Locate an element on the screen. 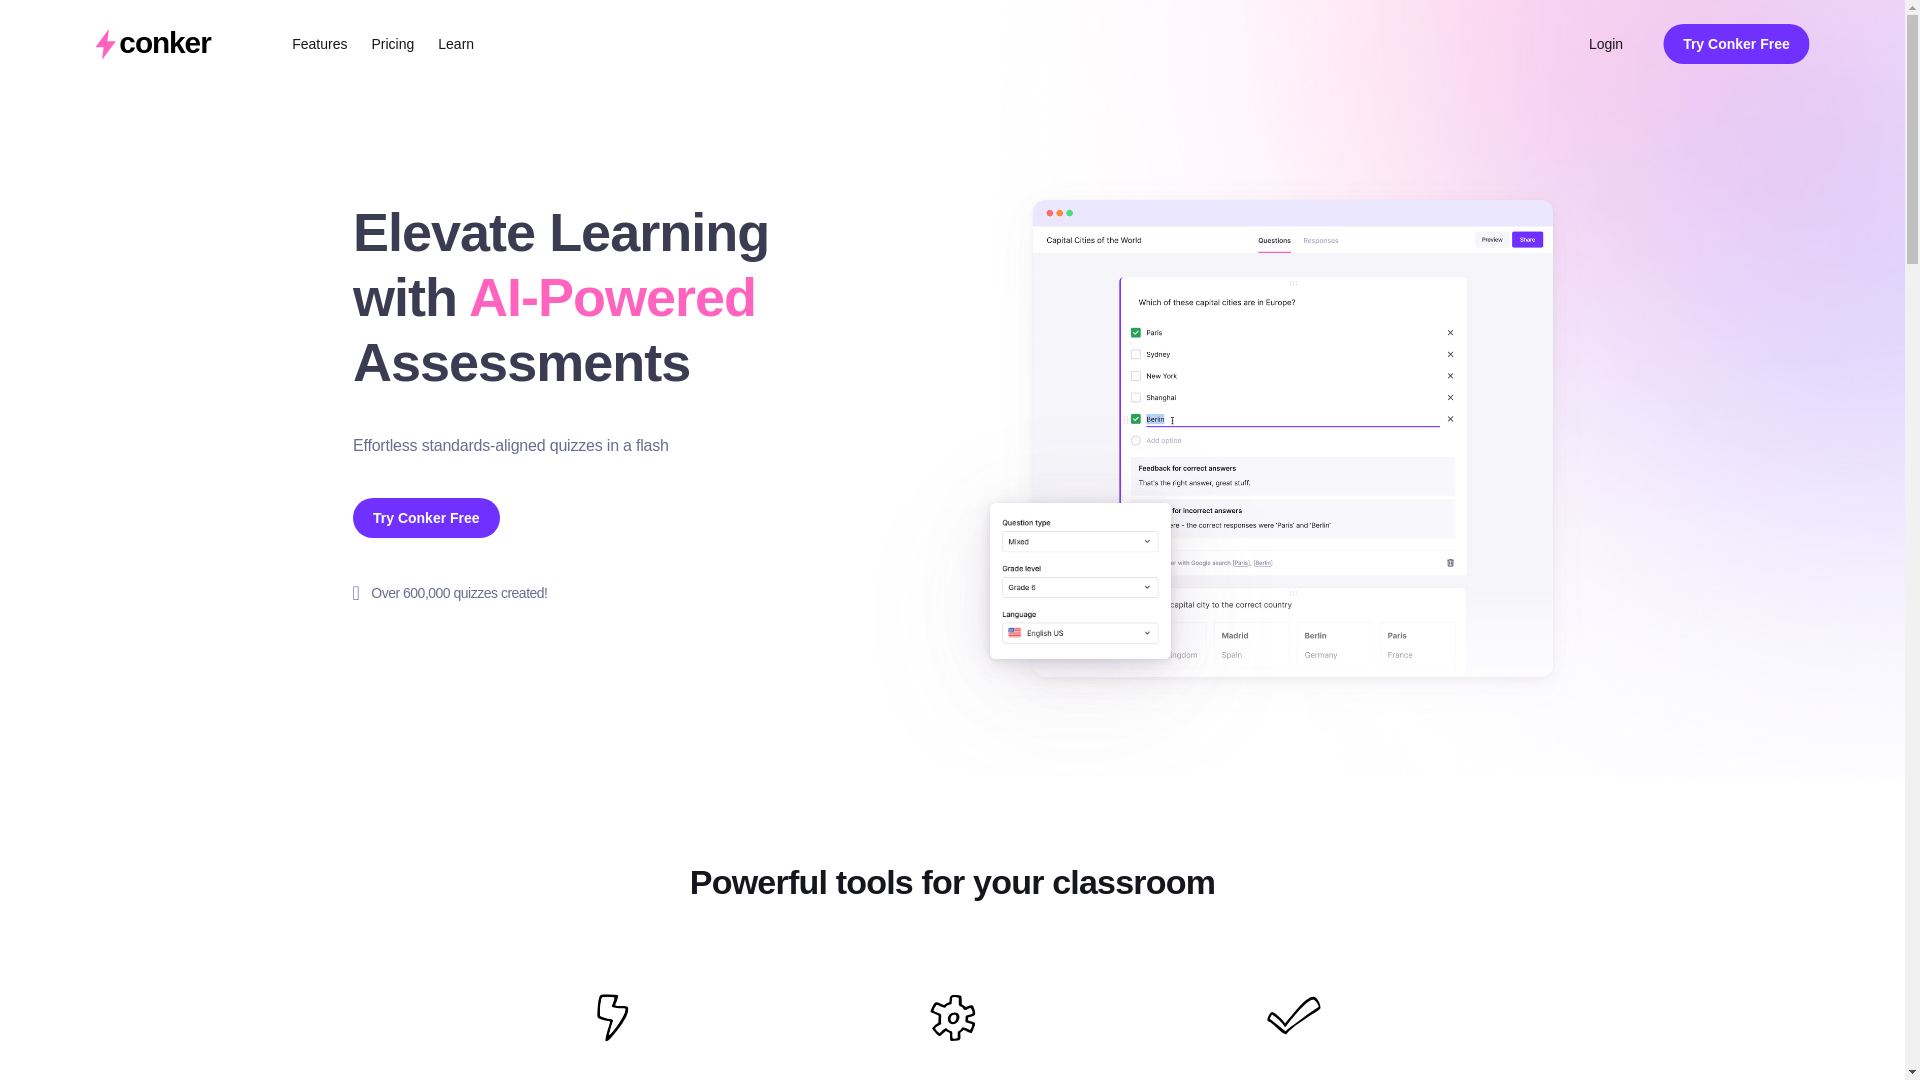 The width and height of the screenshot is (1920, 1080). Features is located at coordinates (319, 43).